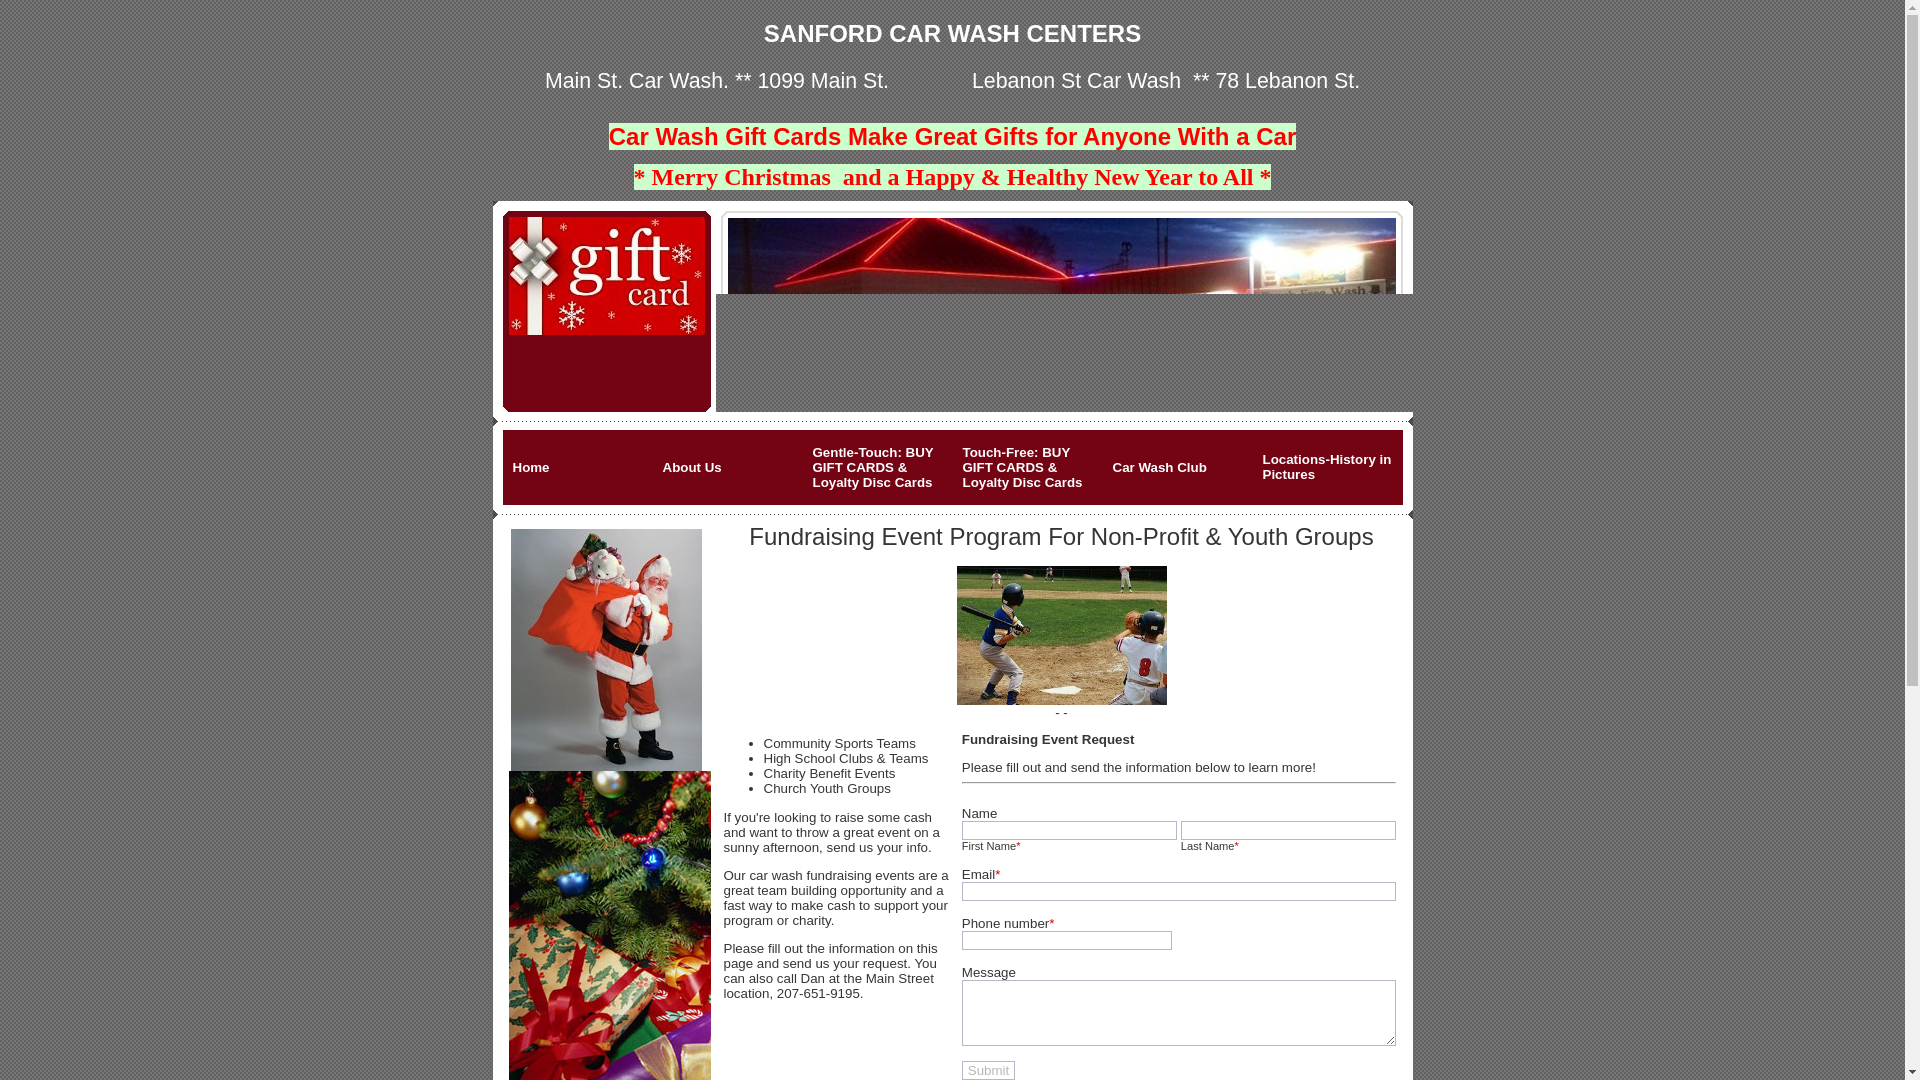 This screenshot has height=1080, width=1920. I want to click on Car Wash Club, so click(1176, 468).